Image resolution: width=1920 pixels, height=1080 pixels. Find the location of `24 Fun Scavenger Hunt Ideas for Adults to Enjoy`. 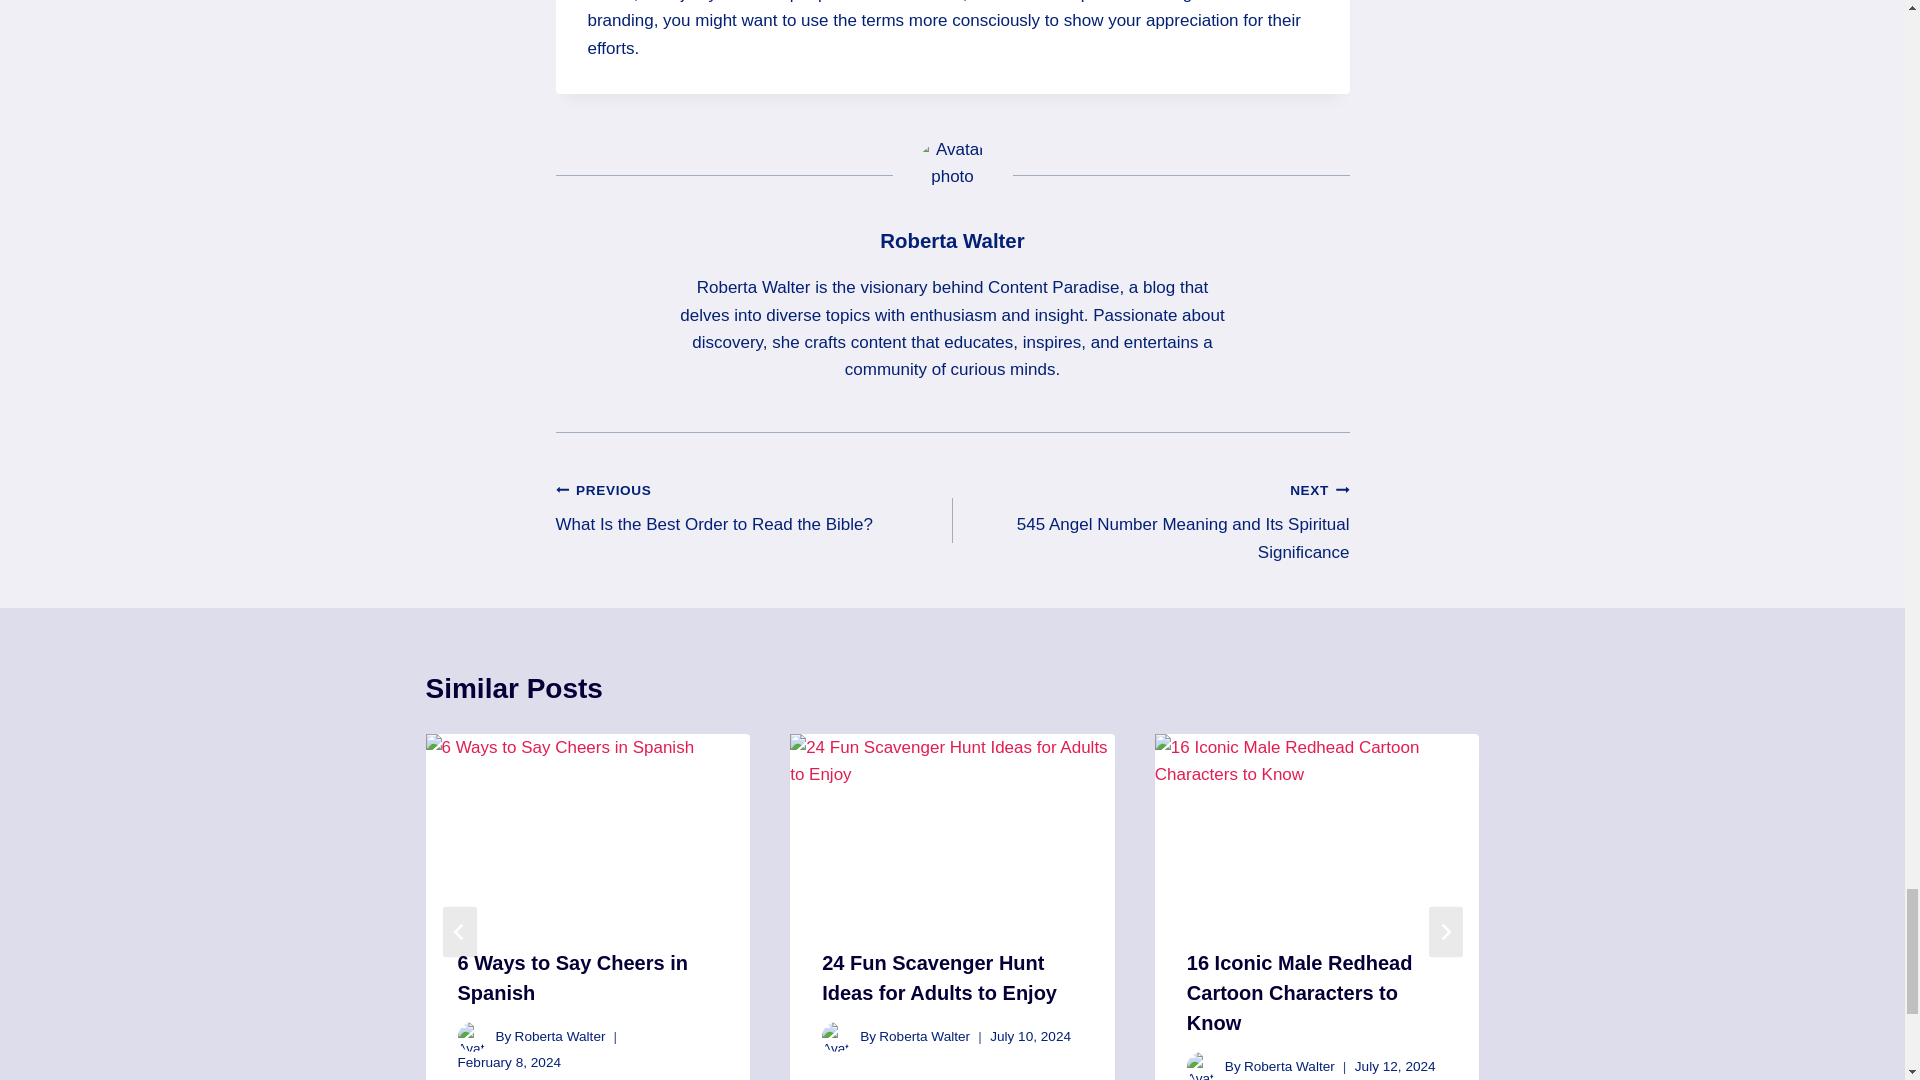

24 Fun Scavenger Hunt Ideas for Adults to Enjoy is located at coordinates (1150, 520).